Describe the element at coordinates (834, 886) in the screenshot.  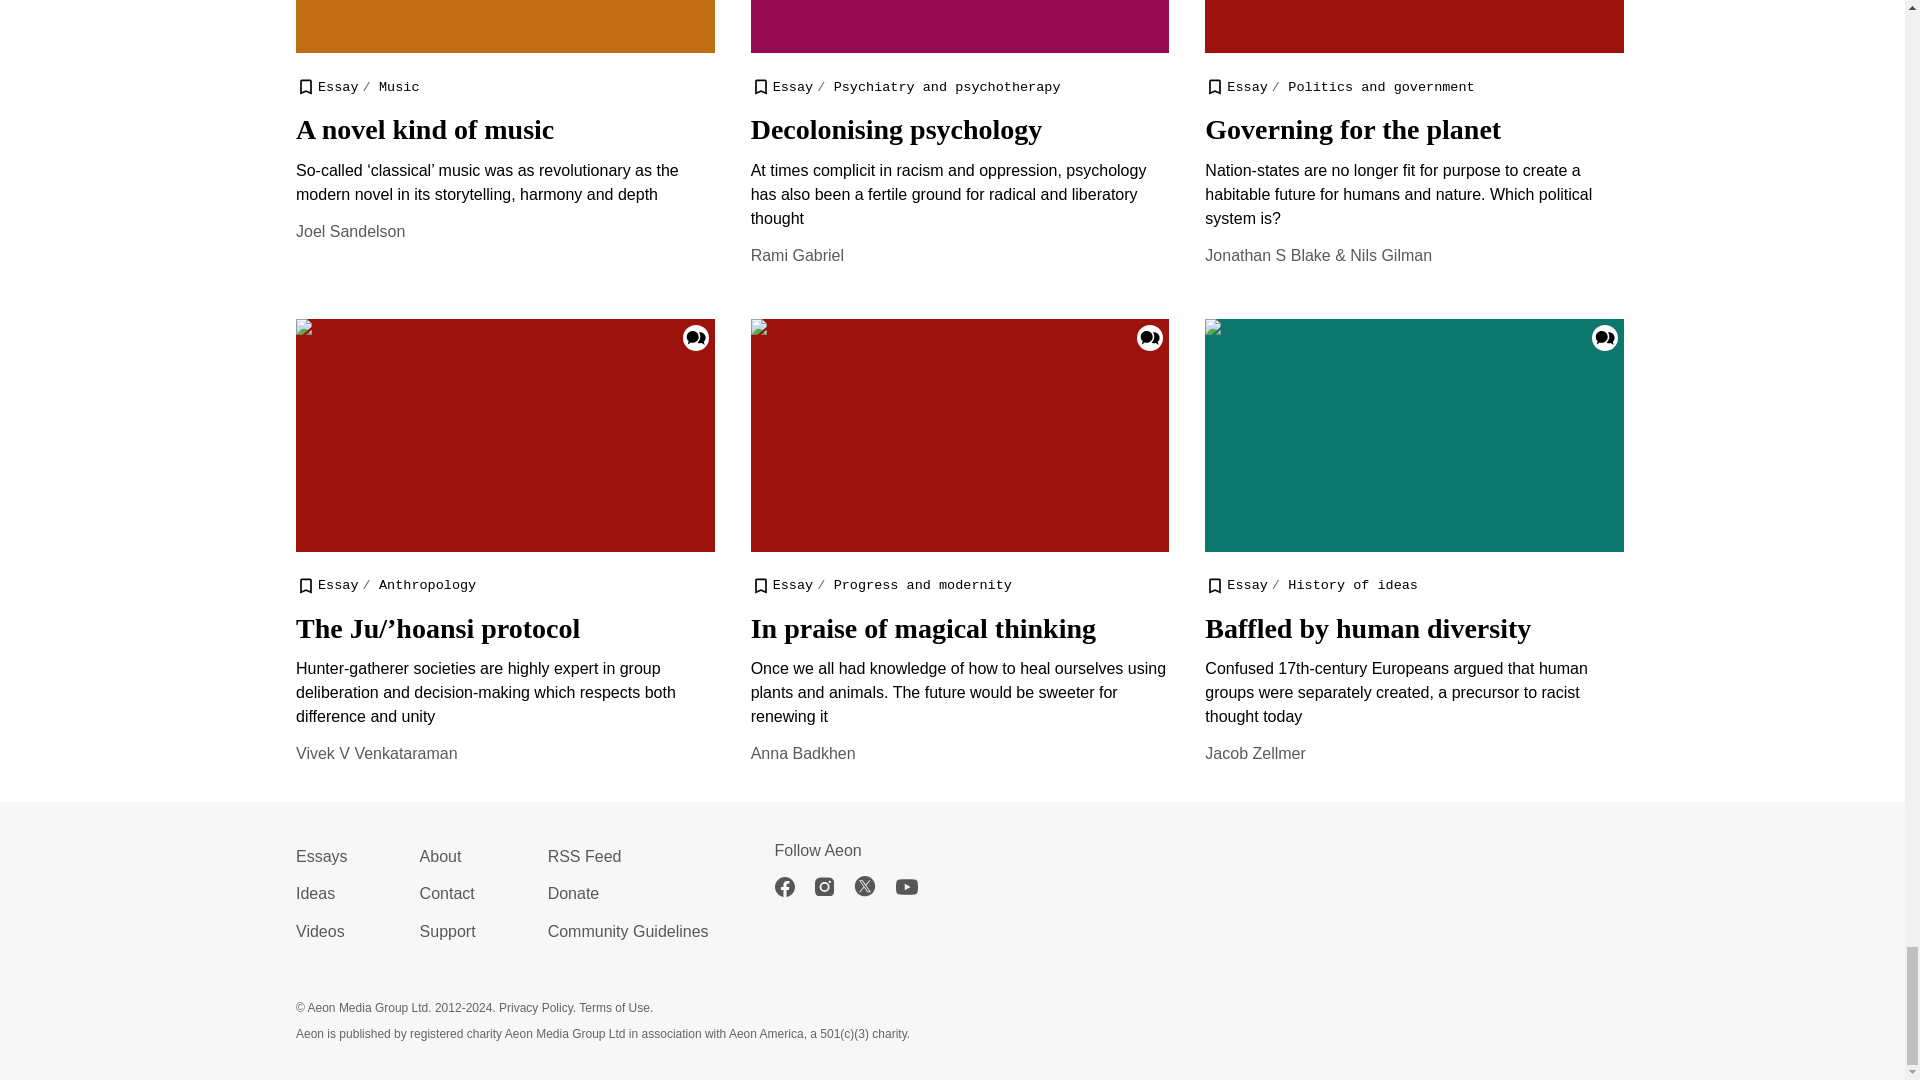
I see `Instagram` at that location.